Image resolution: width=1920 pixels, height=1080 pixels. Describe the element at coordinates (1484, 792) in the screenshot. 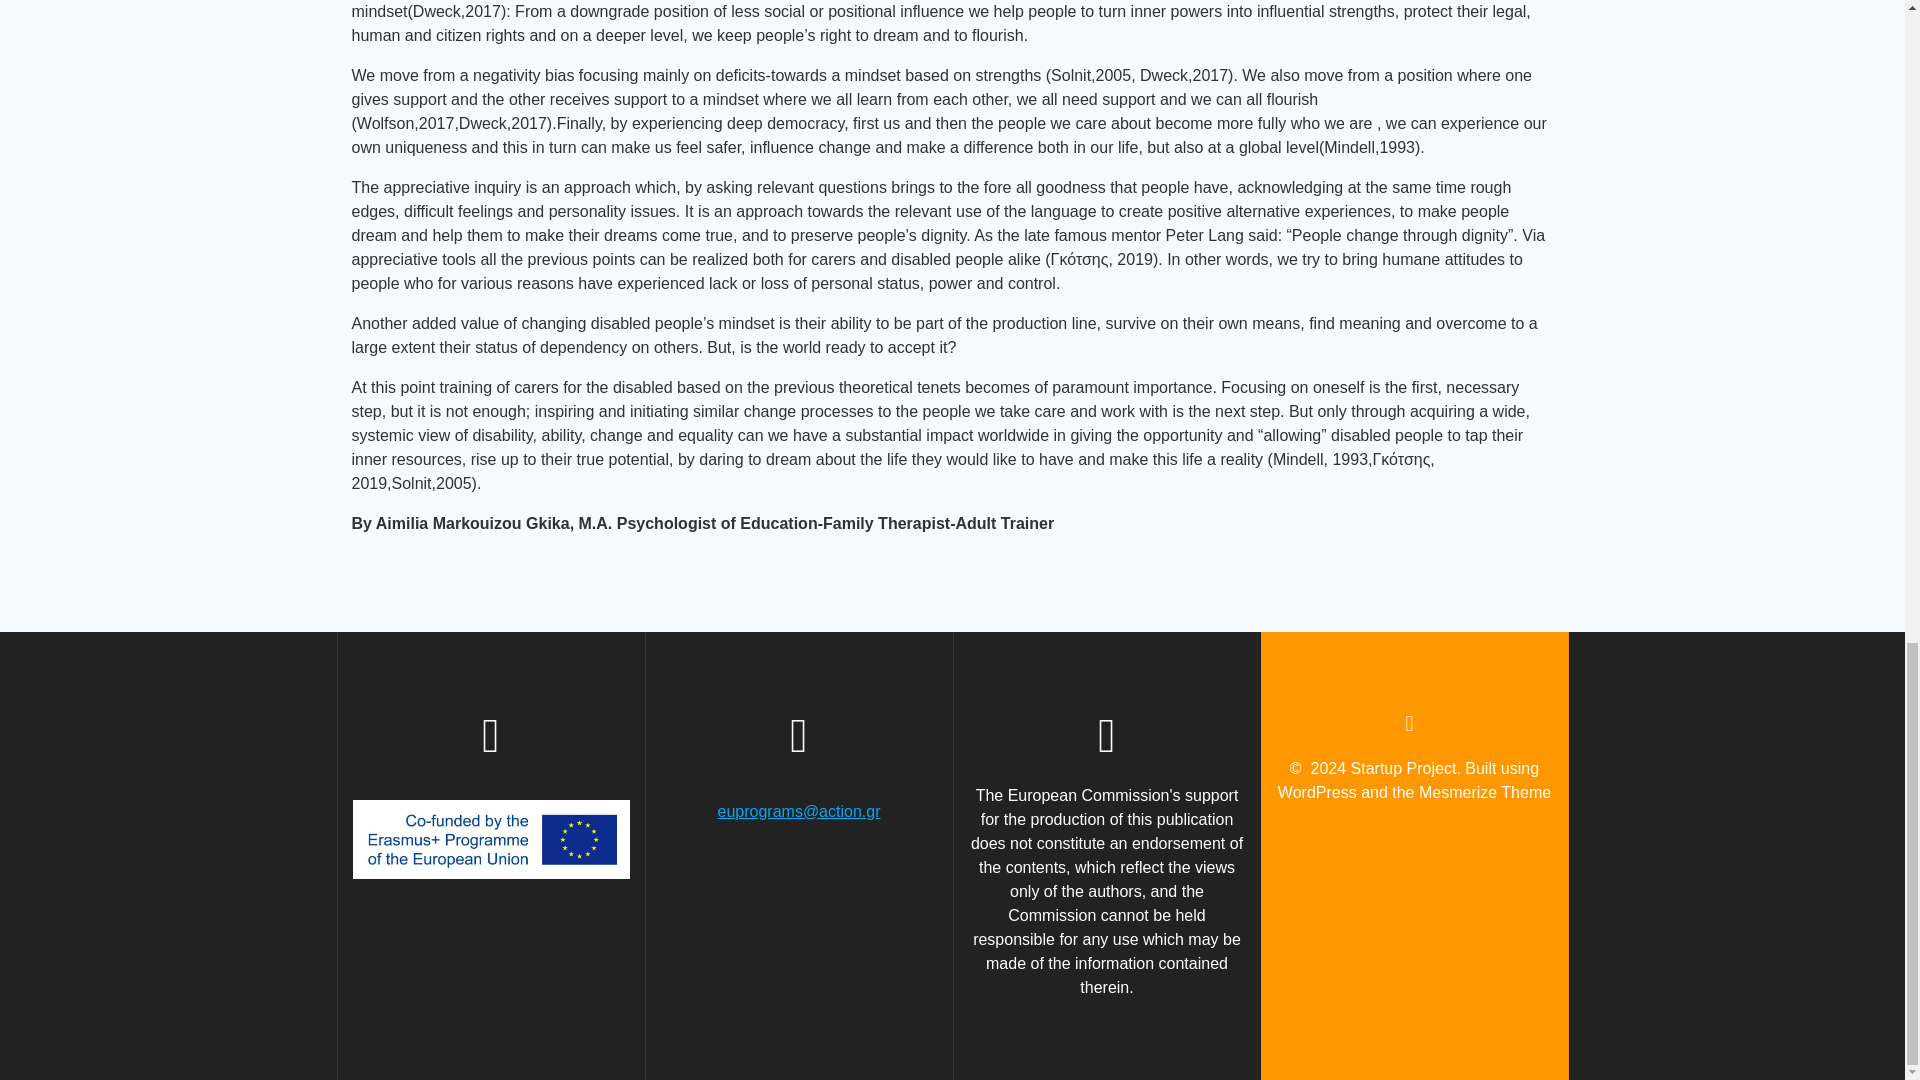

I see `Mesmerize Theme` at that location.